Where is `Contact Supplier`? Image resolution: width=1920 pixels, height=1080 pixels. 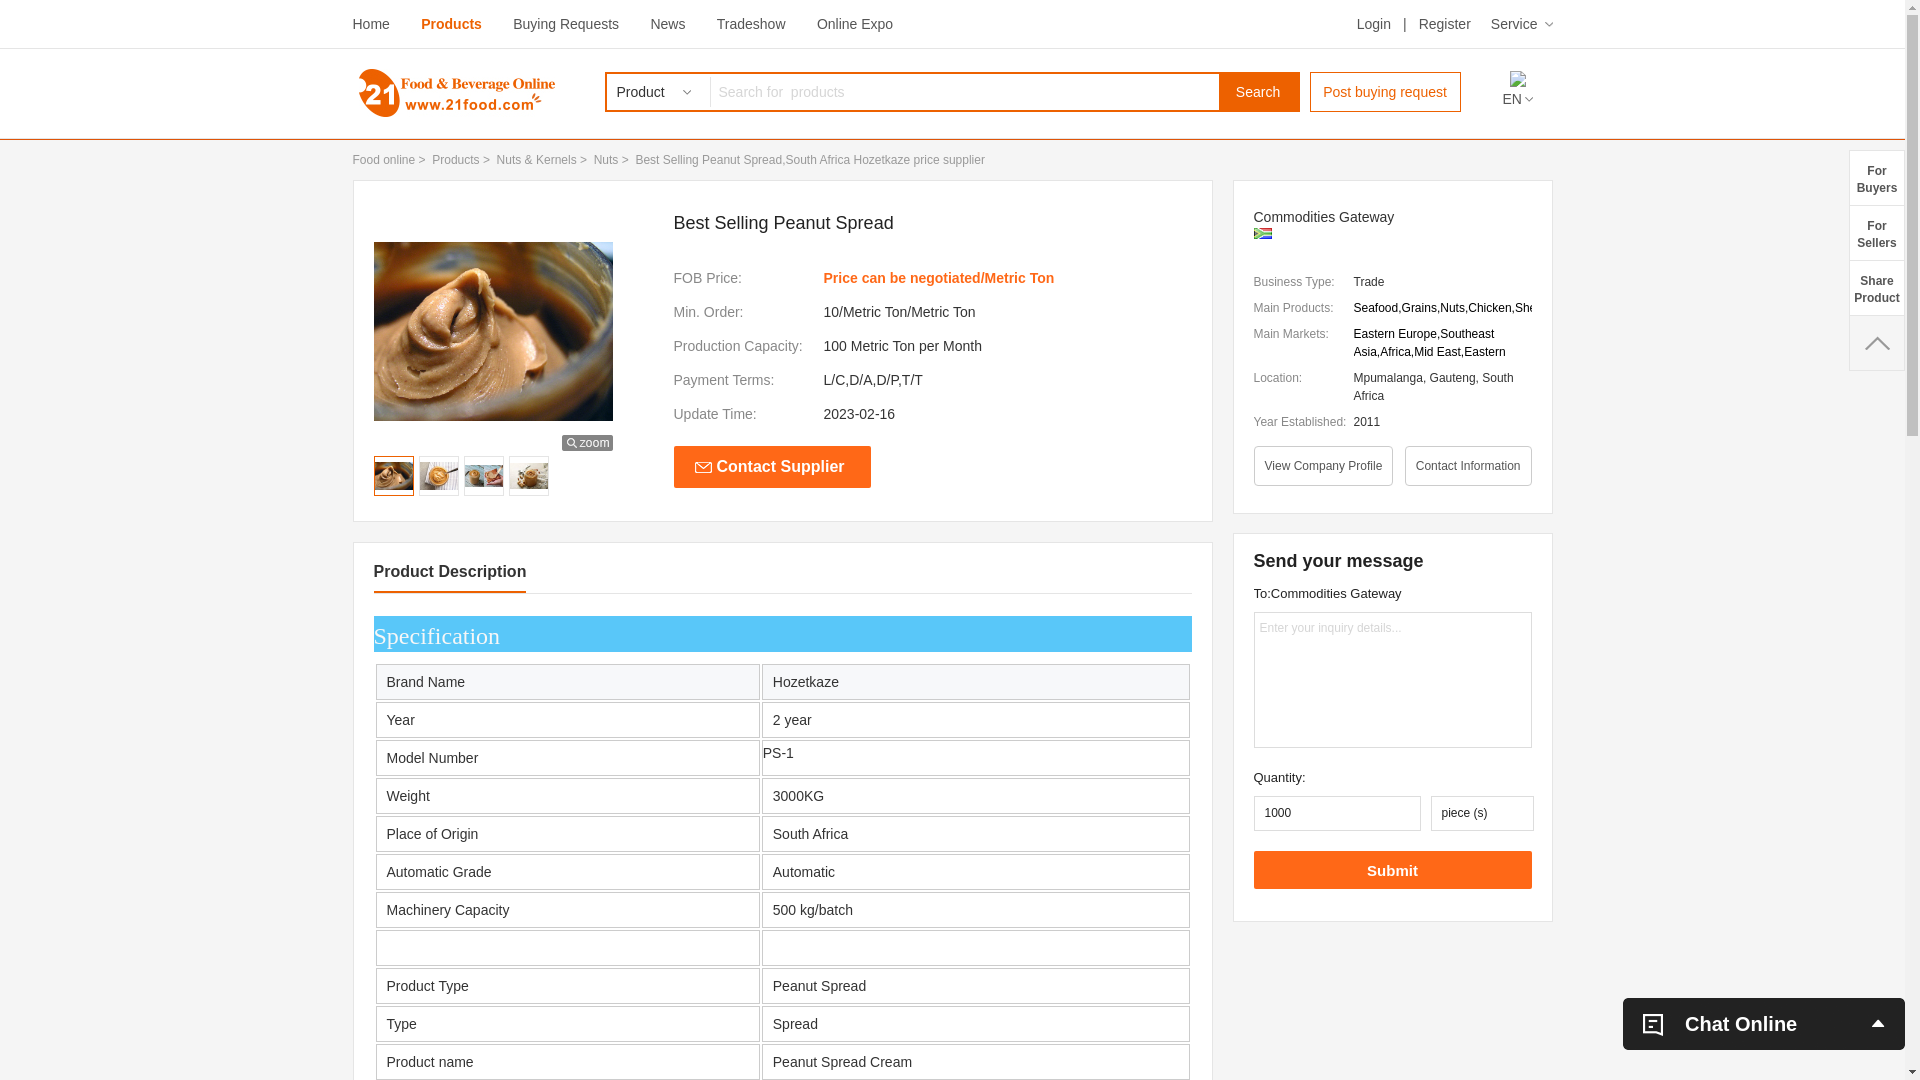 Contact Supplier is located at coordinates (772, 467).